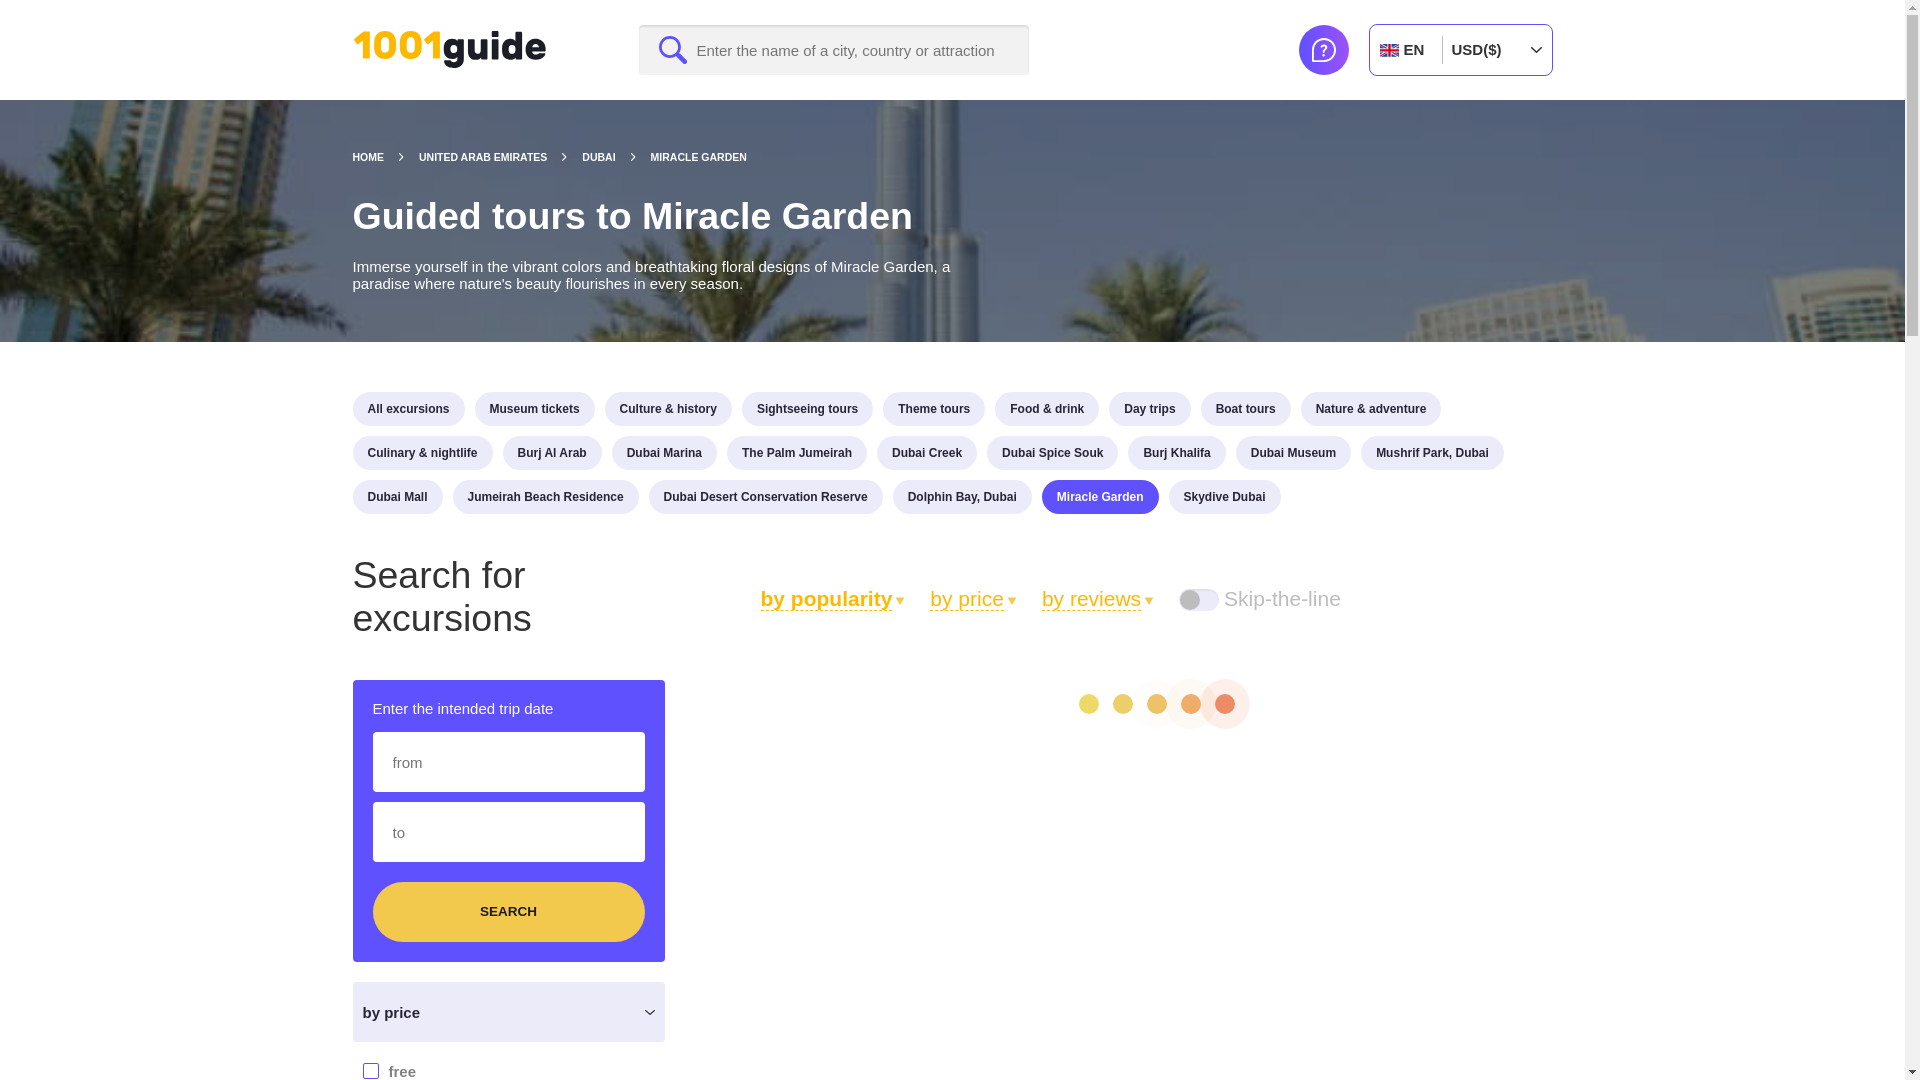  I want to click on HOME, so click(384, 157).